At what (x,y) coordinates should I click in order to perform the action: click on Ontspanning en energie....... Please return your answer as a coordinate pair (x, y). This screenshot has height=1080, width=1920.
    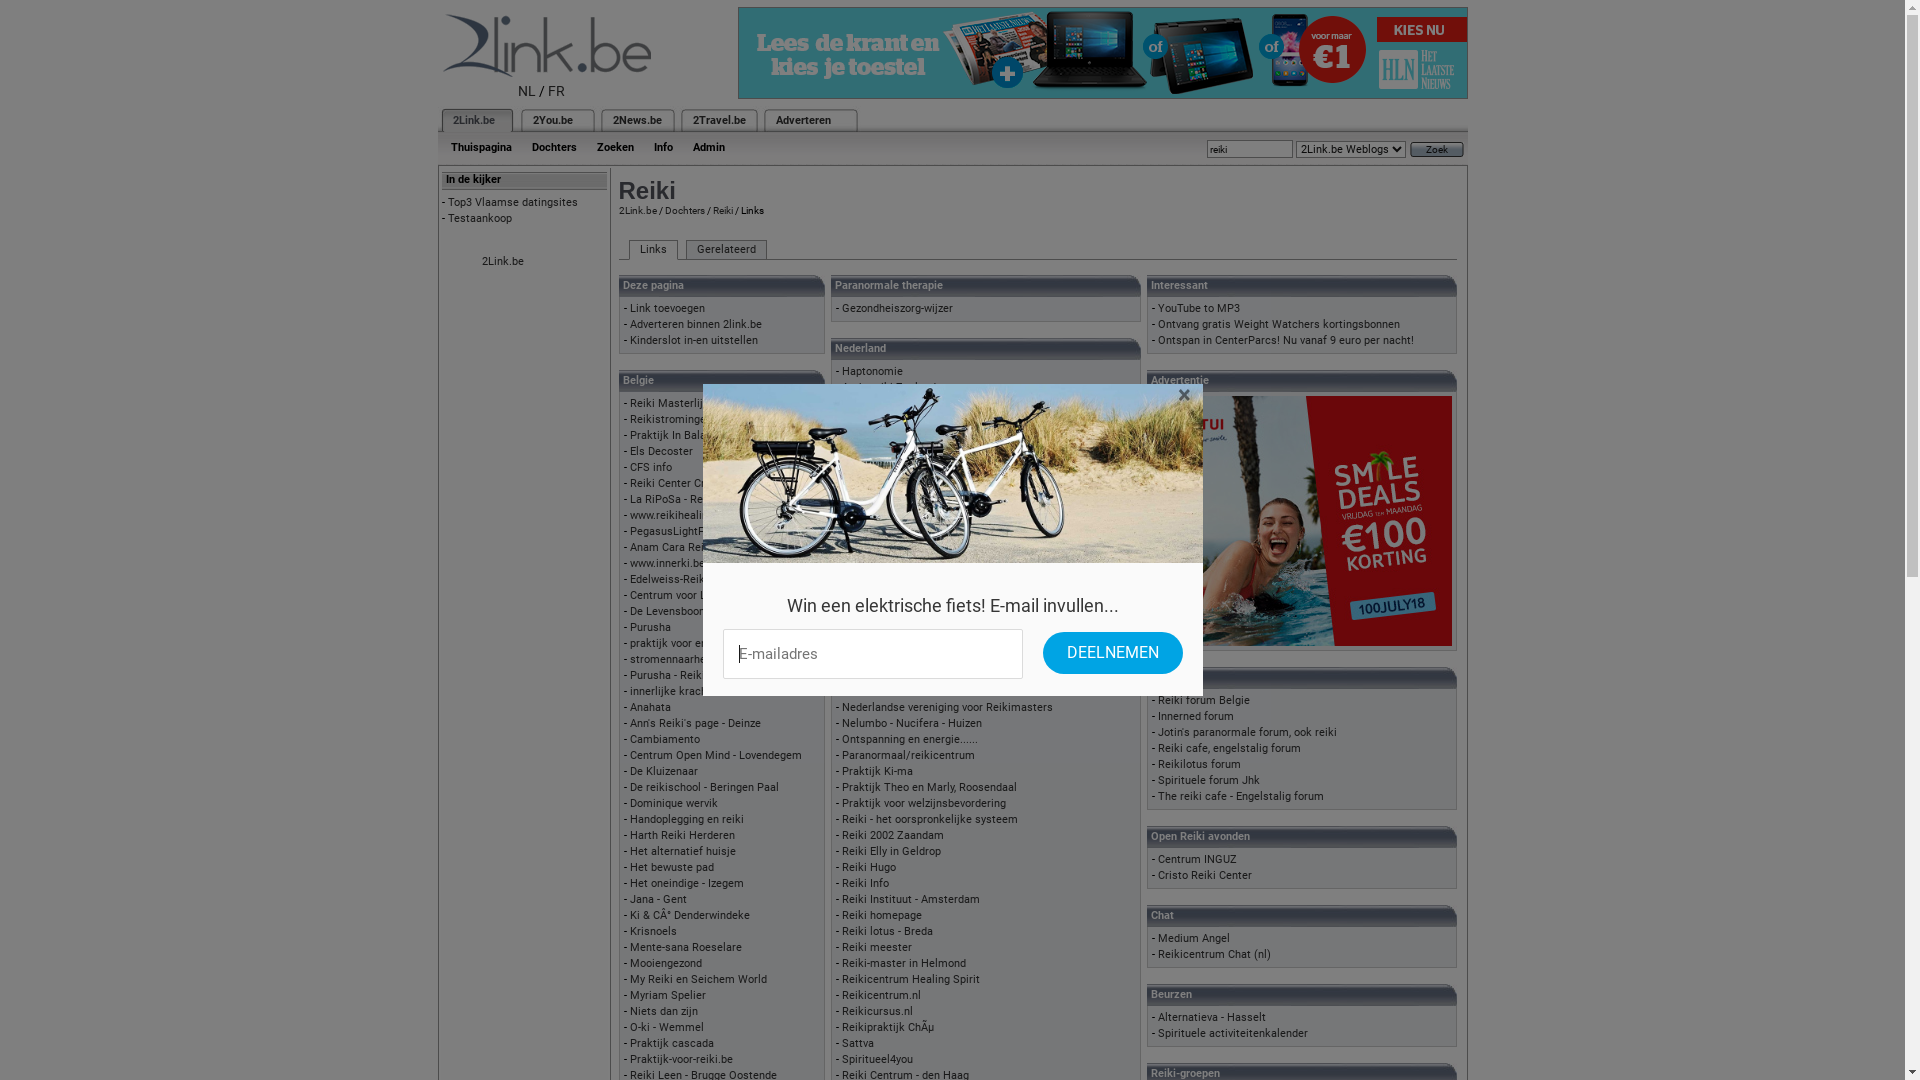
    Looking at the image, I should click on (910, 740).